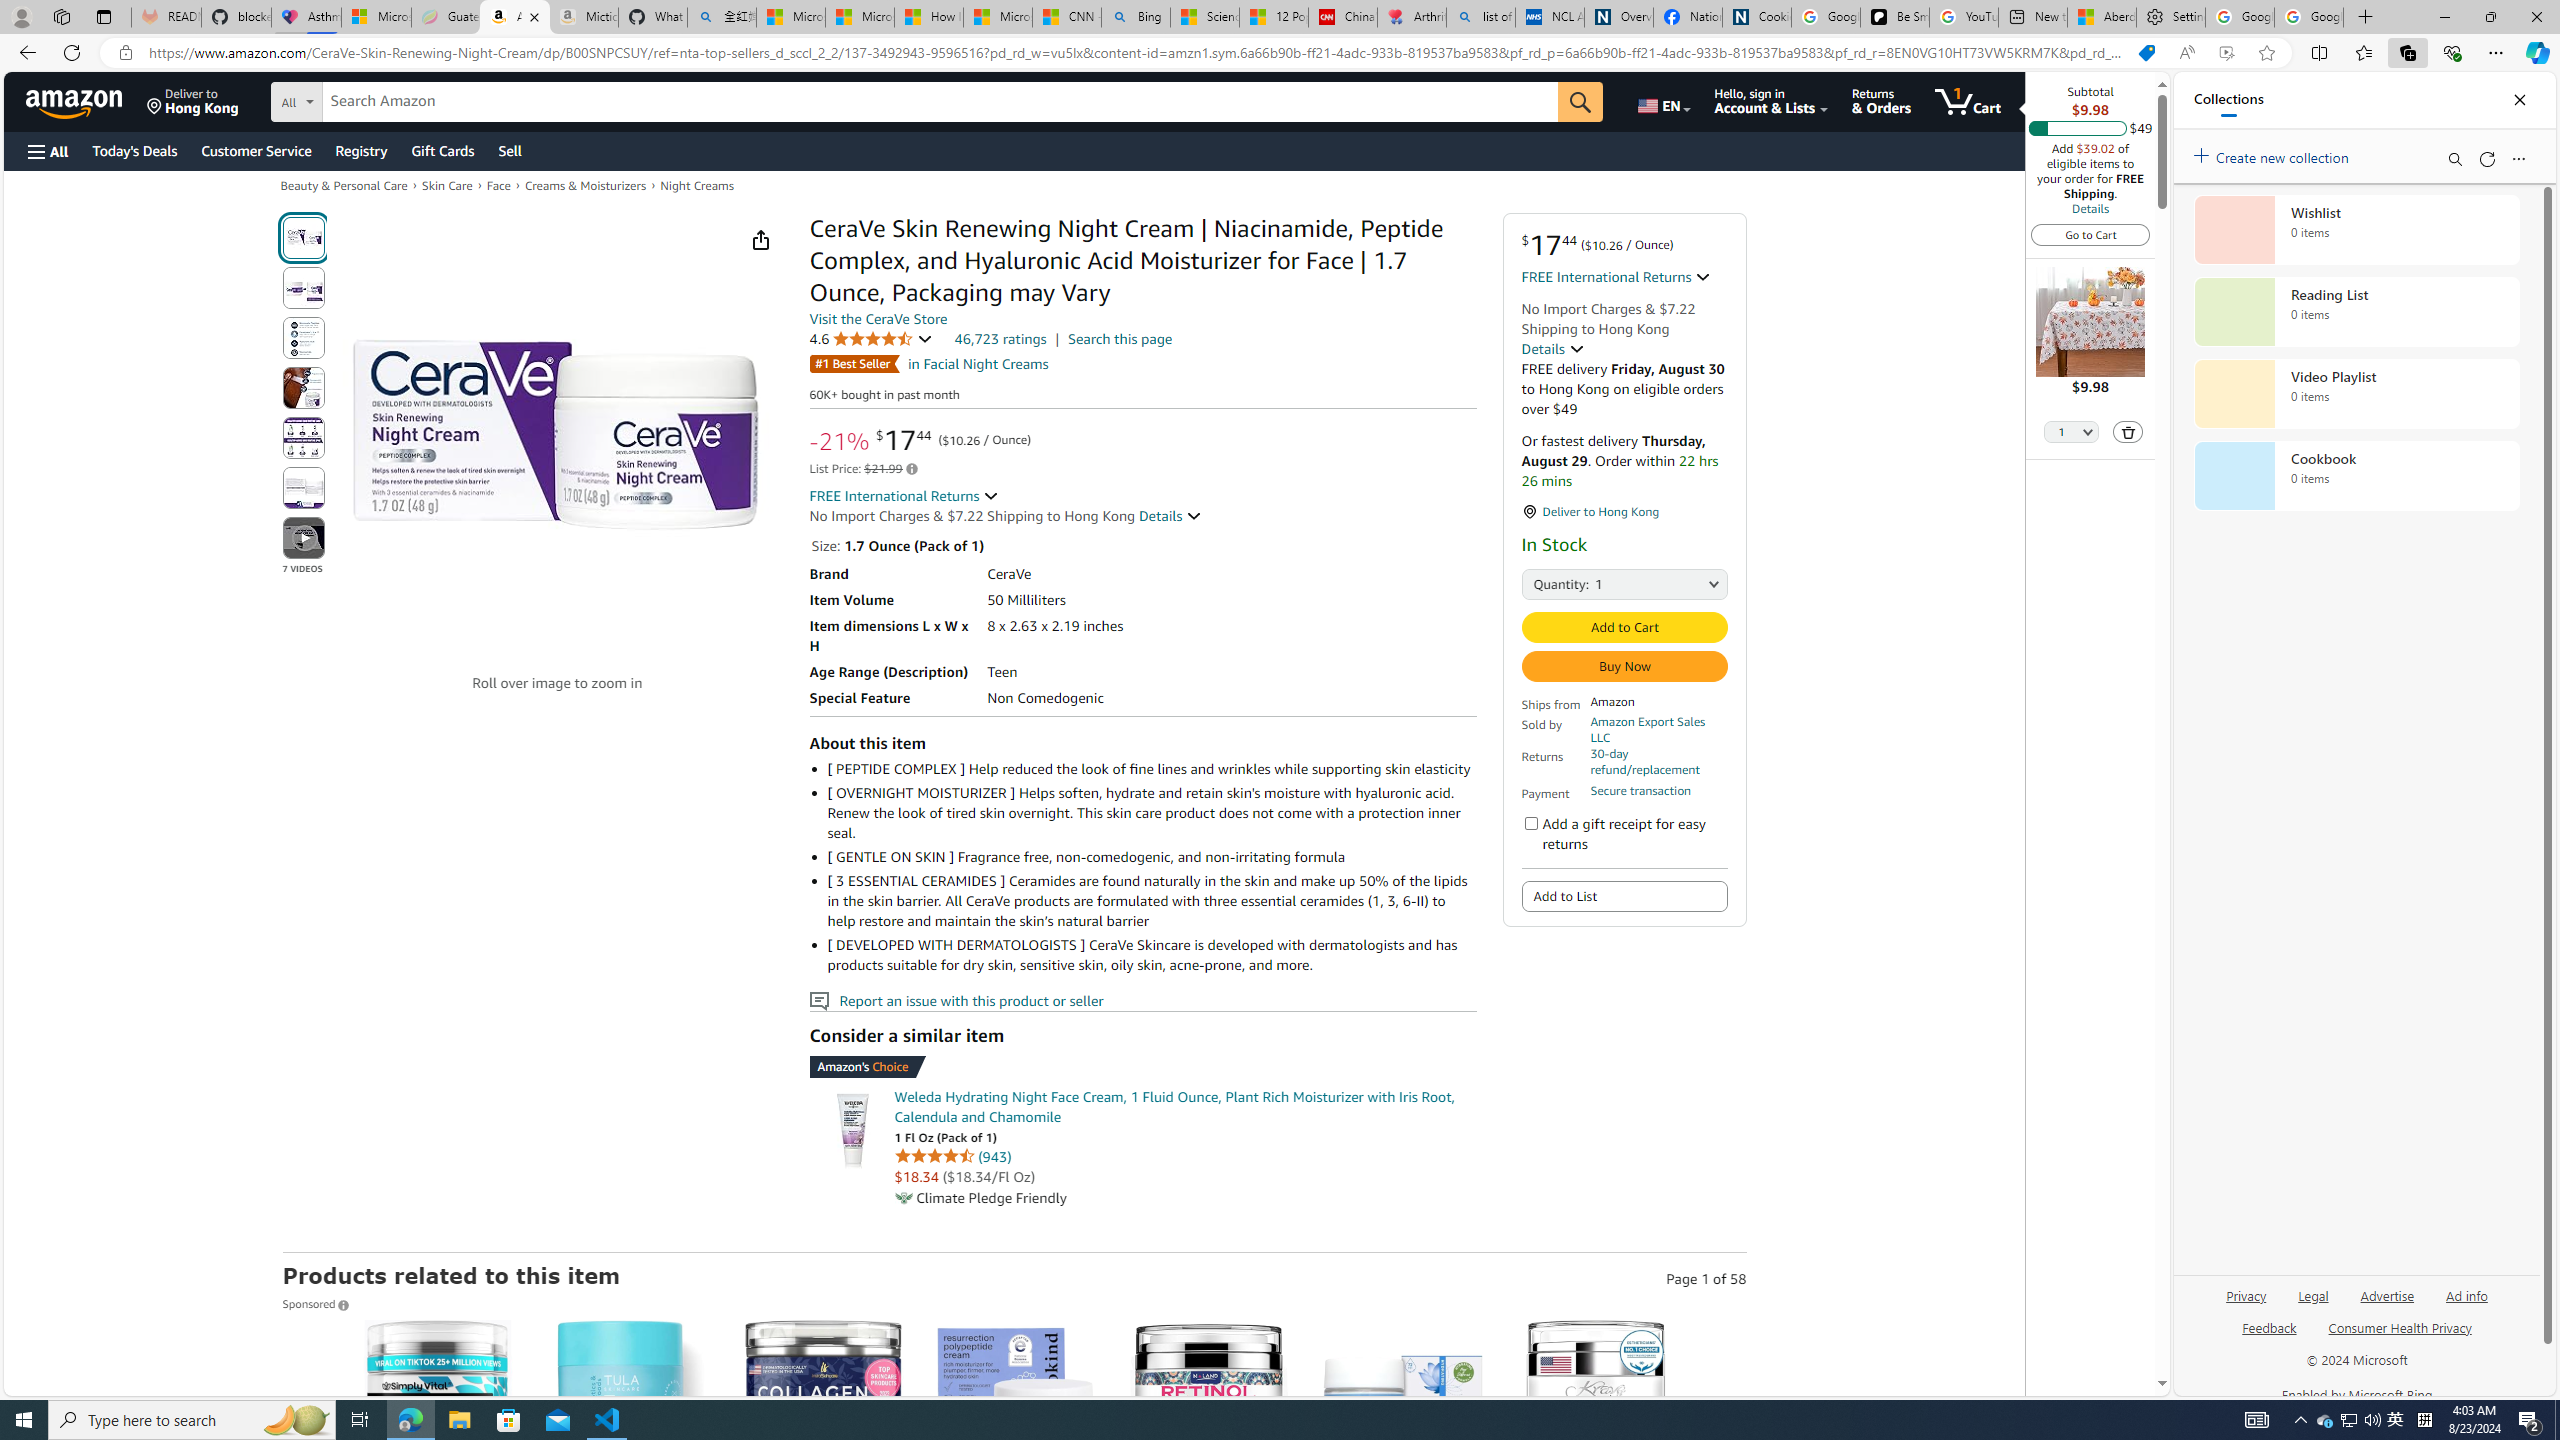 Image resolution: width=2560 pixels, height=1440 pixels. What do you see at coordinates (1662, 101) in the screenshot?
I see `Choose a language for shopping.` at bounding box center [1662, 101].